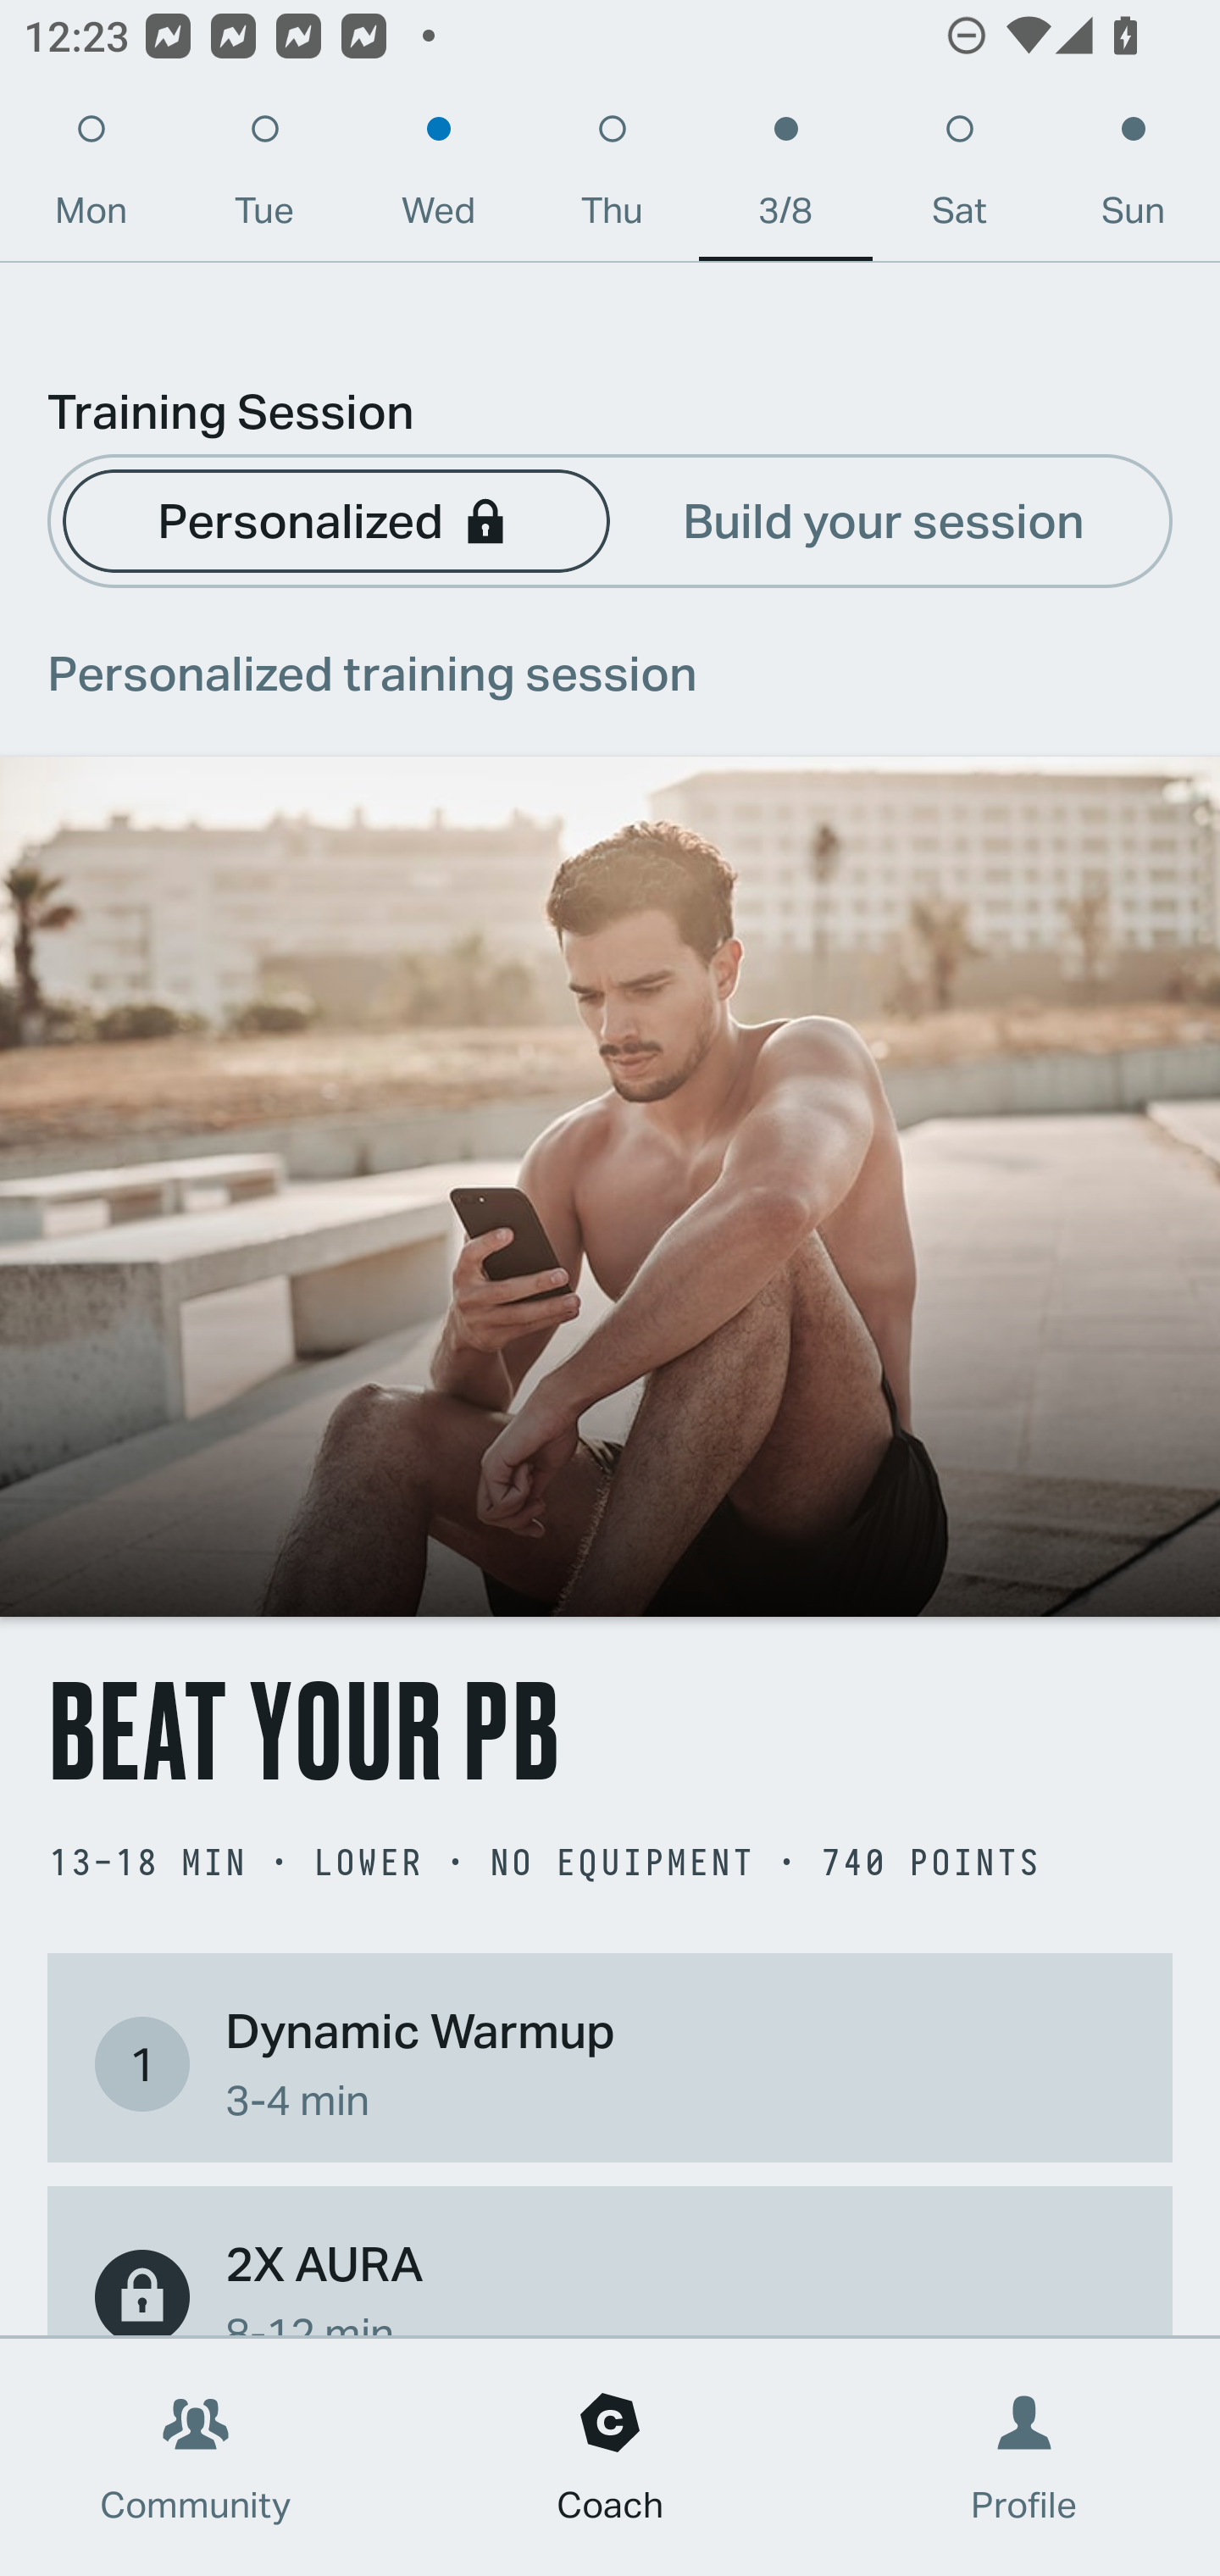 This screenshot has height=2576, width=1220. What do you see at coordinates (196, 2457) in the screenshot?
I see `Community` at bounding box center [196, 2457].